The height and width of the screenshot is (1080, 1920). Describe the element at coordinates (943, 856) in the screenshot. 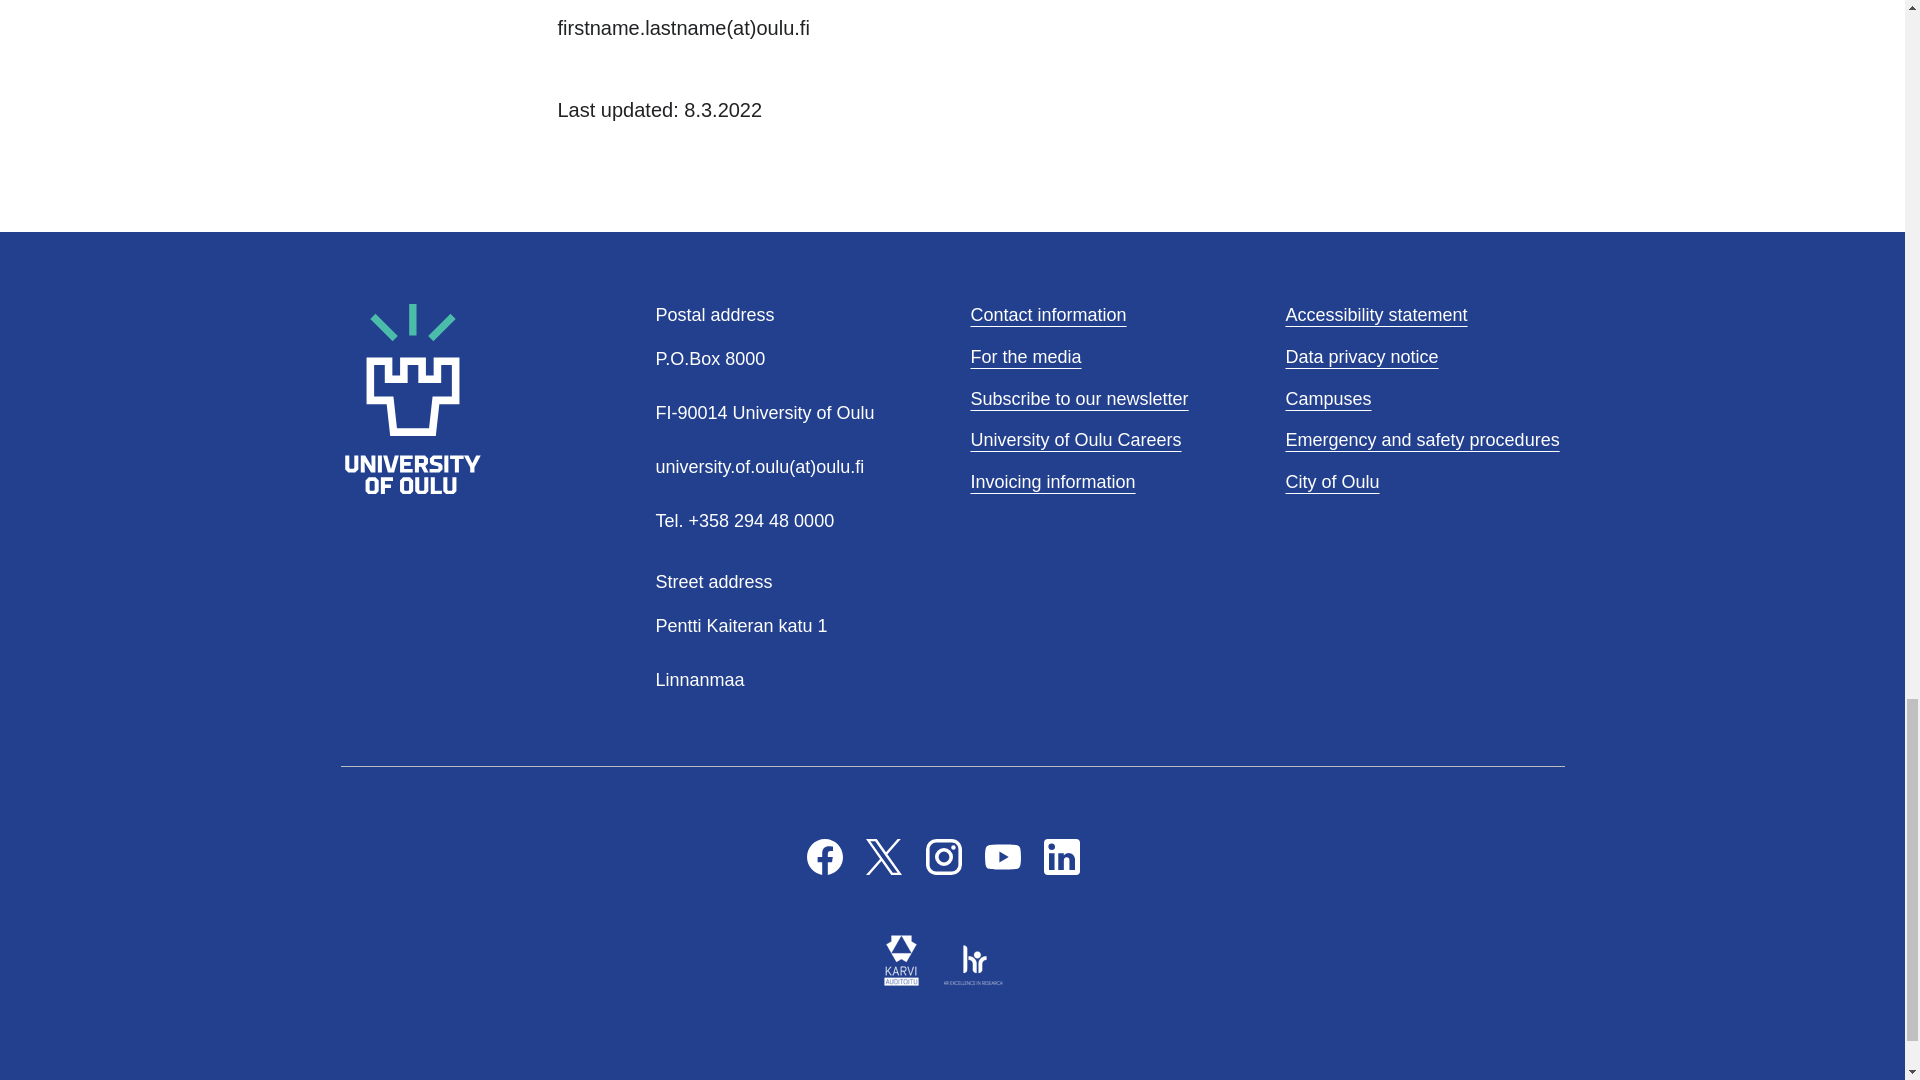

I see `Instagram` at that location.